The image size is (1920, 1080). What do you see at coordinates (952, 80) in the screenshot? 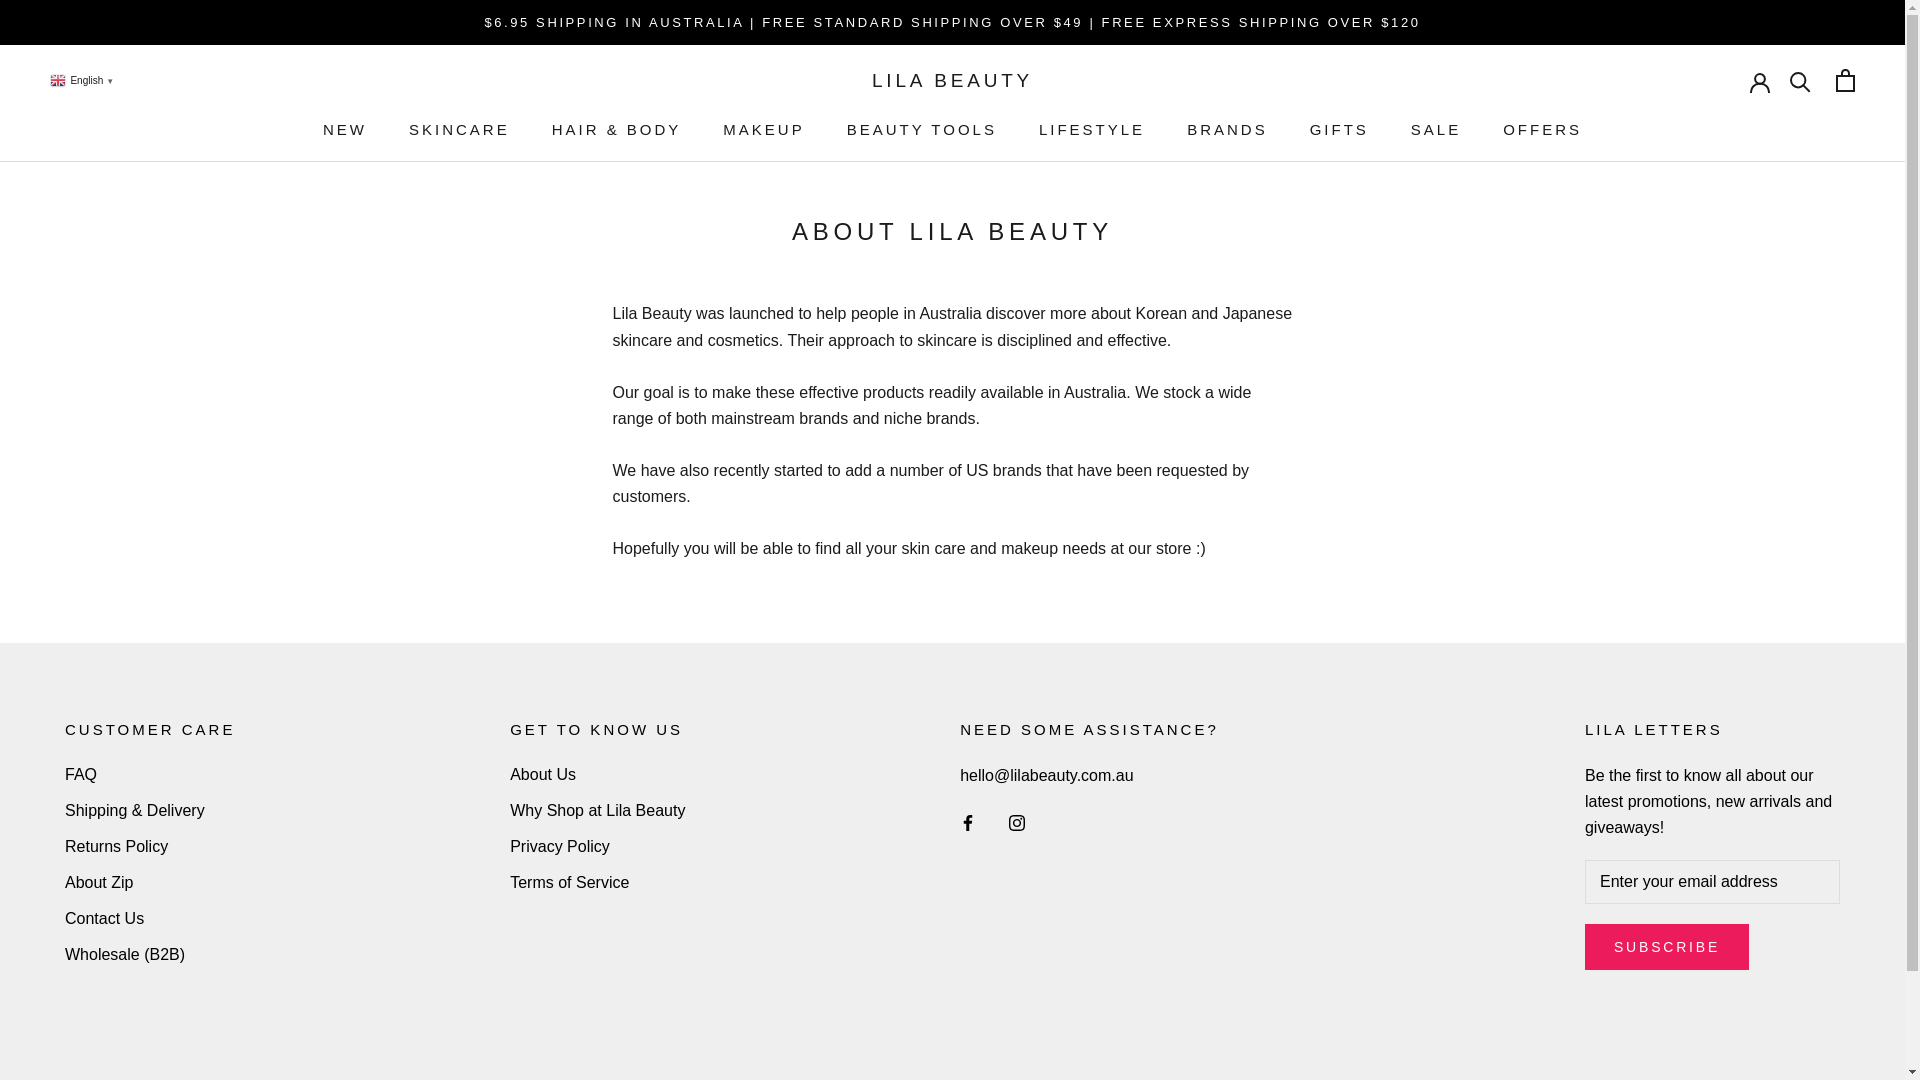
I see `LILA BEAUTY` at bounding box center [952, 80].